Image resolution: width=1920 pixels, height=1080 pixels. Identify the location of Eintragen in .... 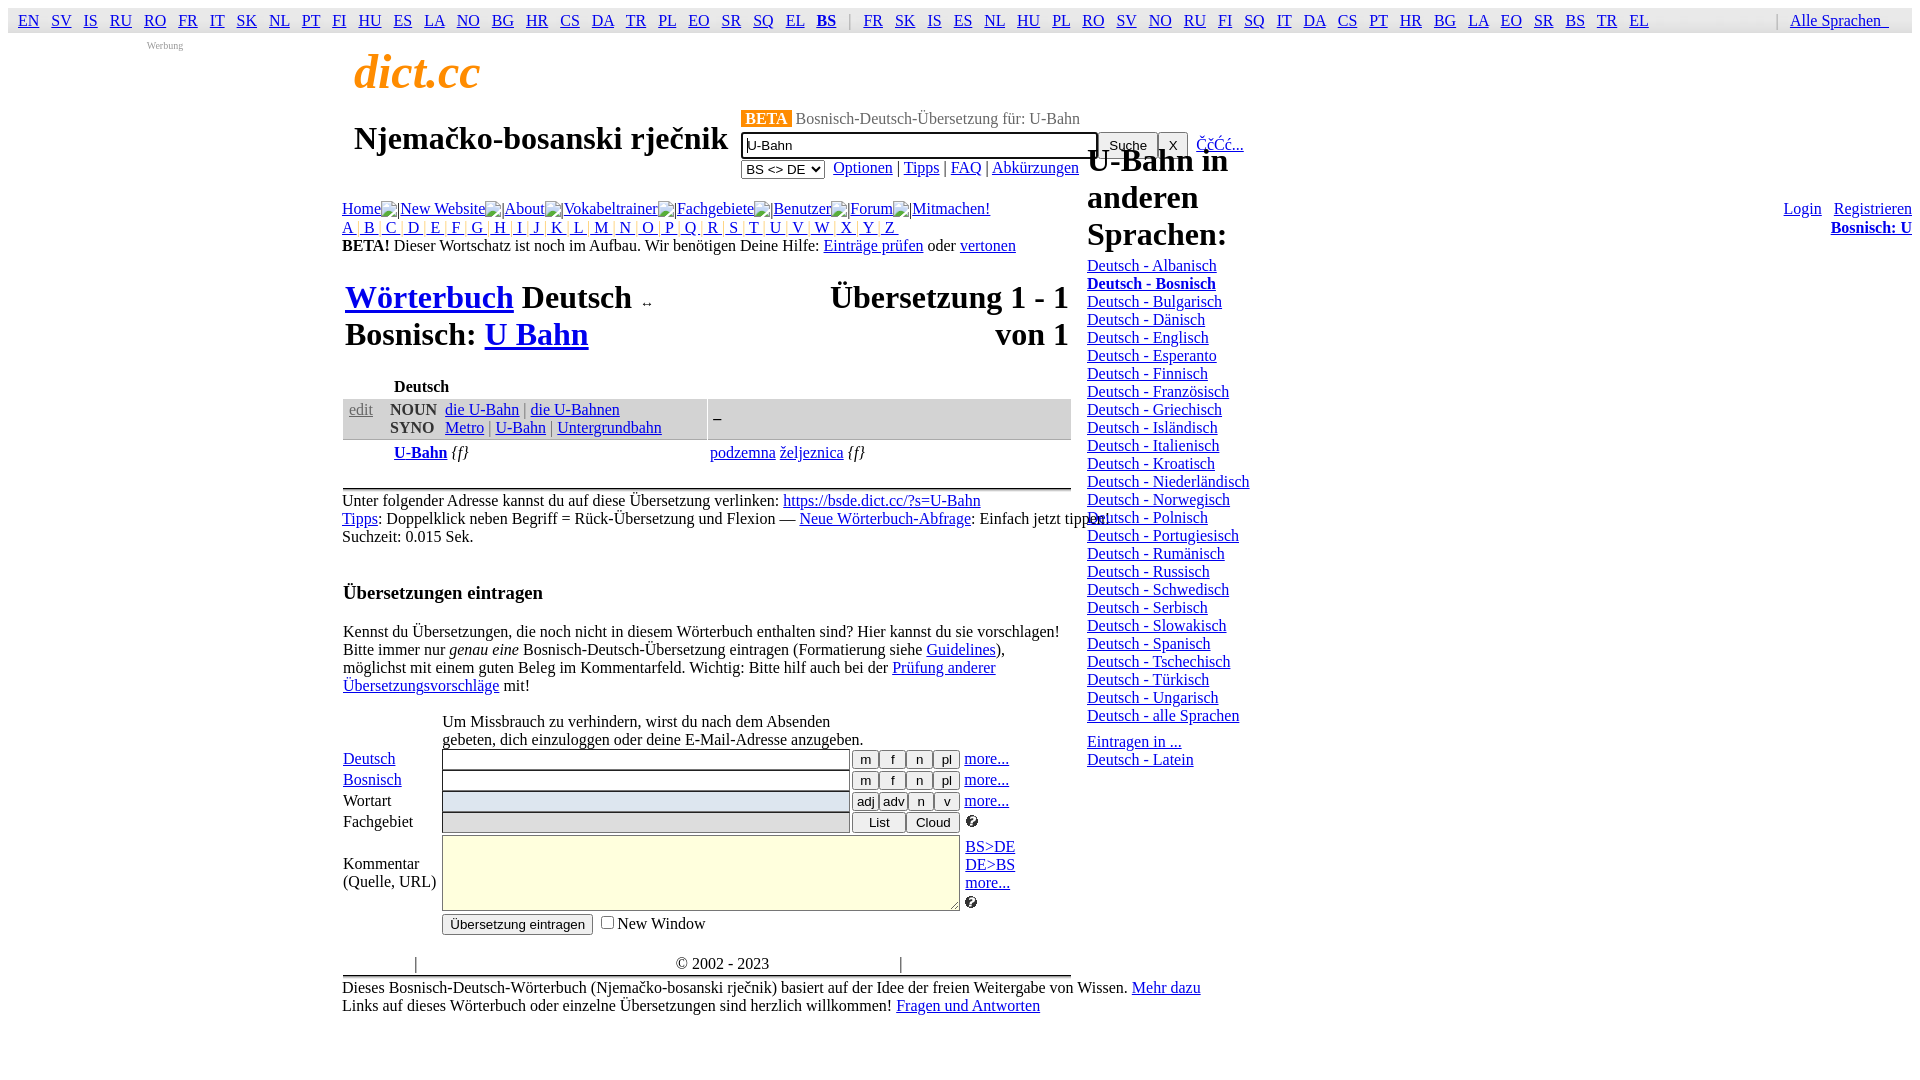
(1134, 742).